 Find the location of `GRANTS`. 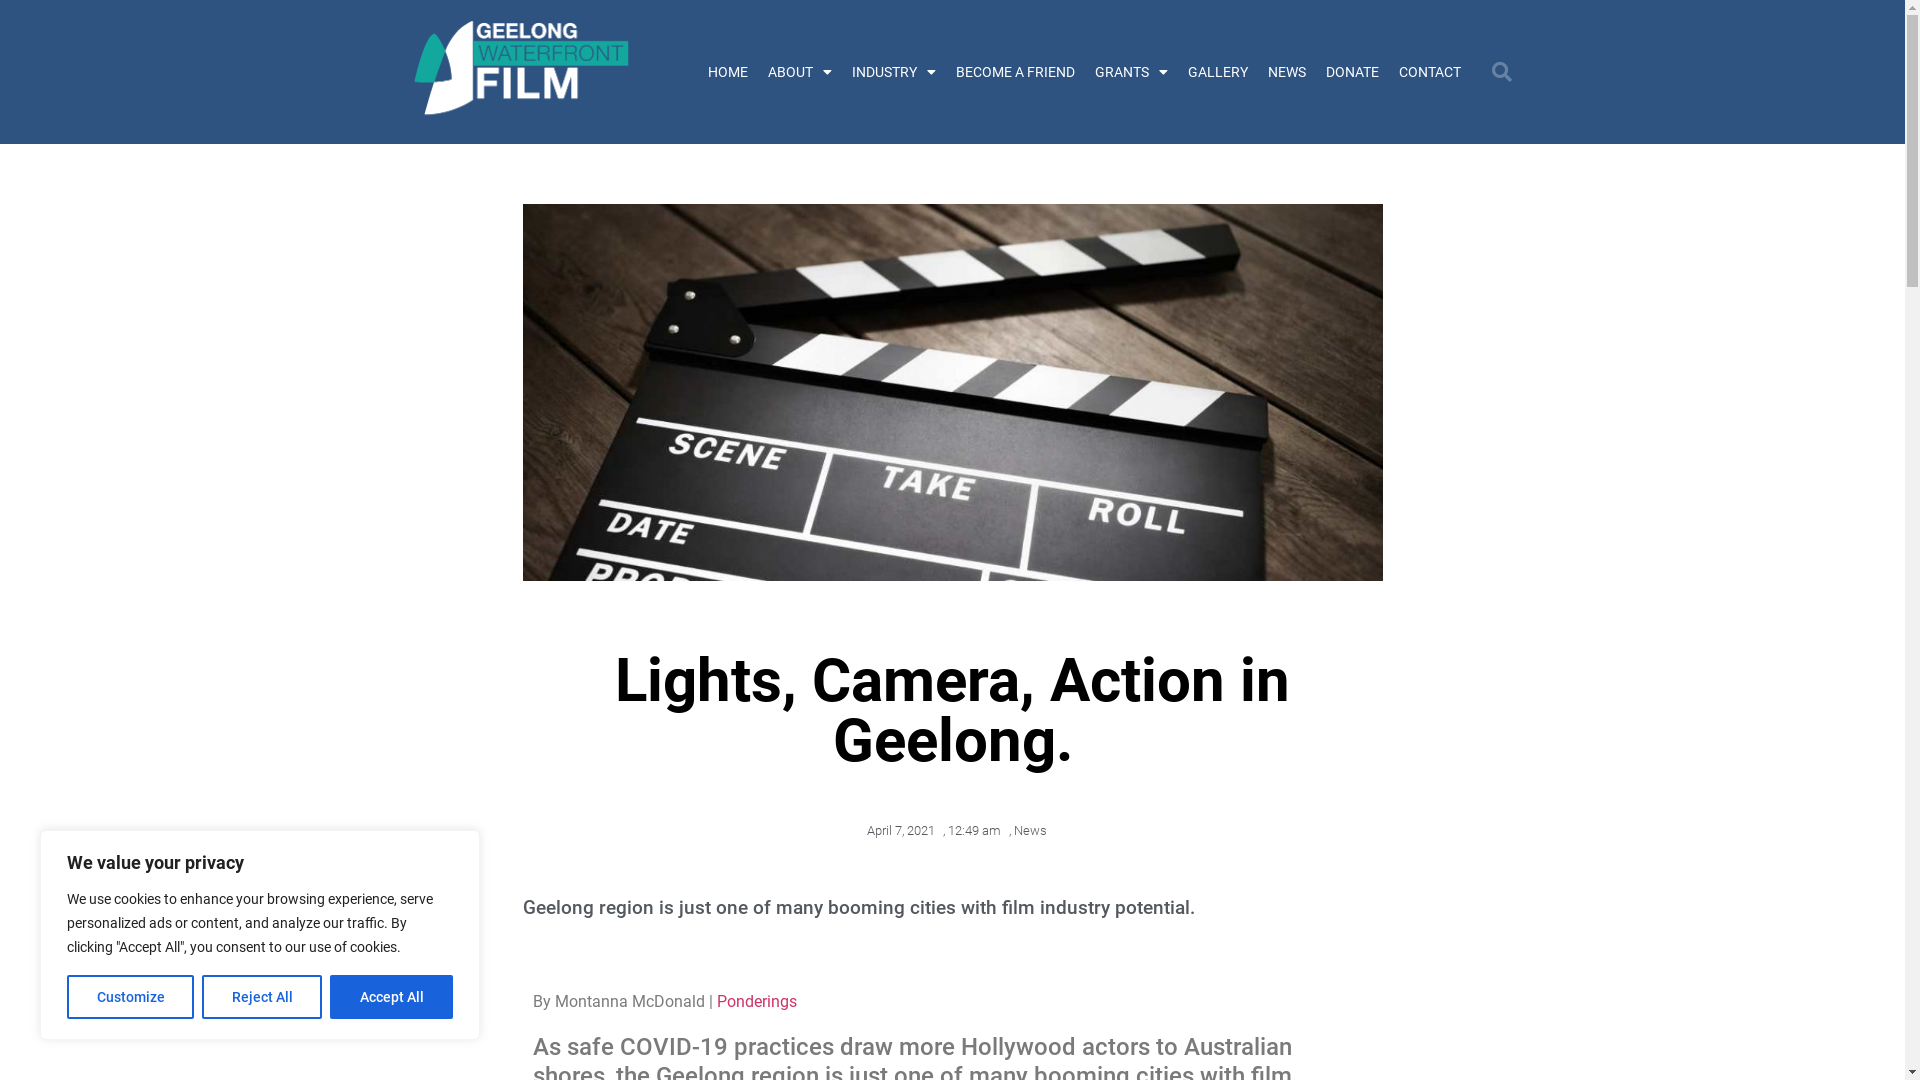

GRANTS is located at coordinates (1130, 72).